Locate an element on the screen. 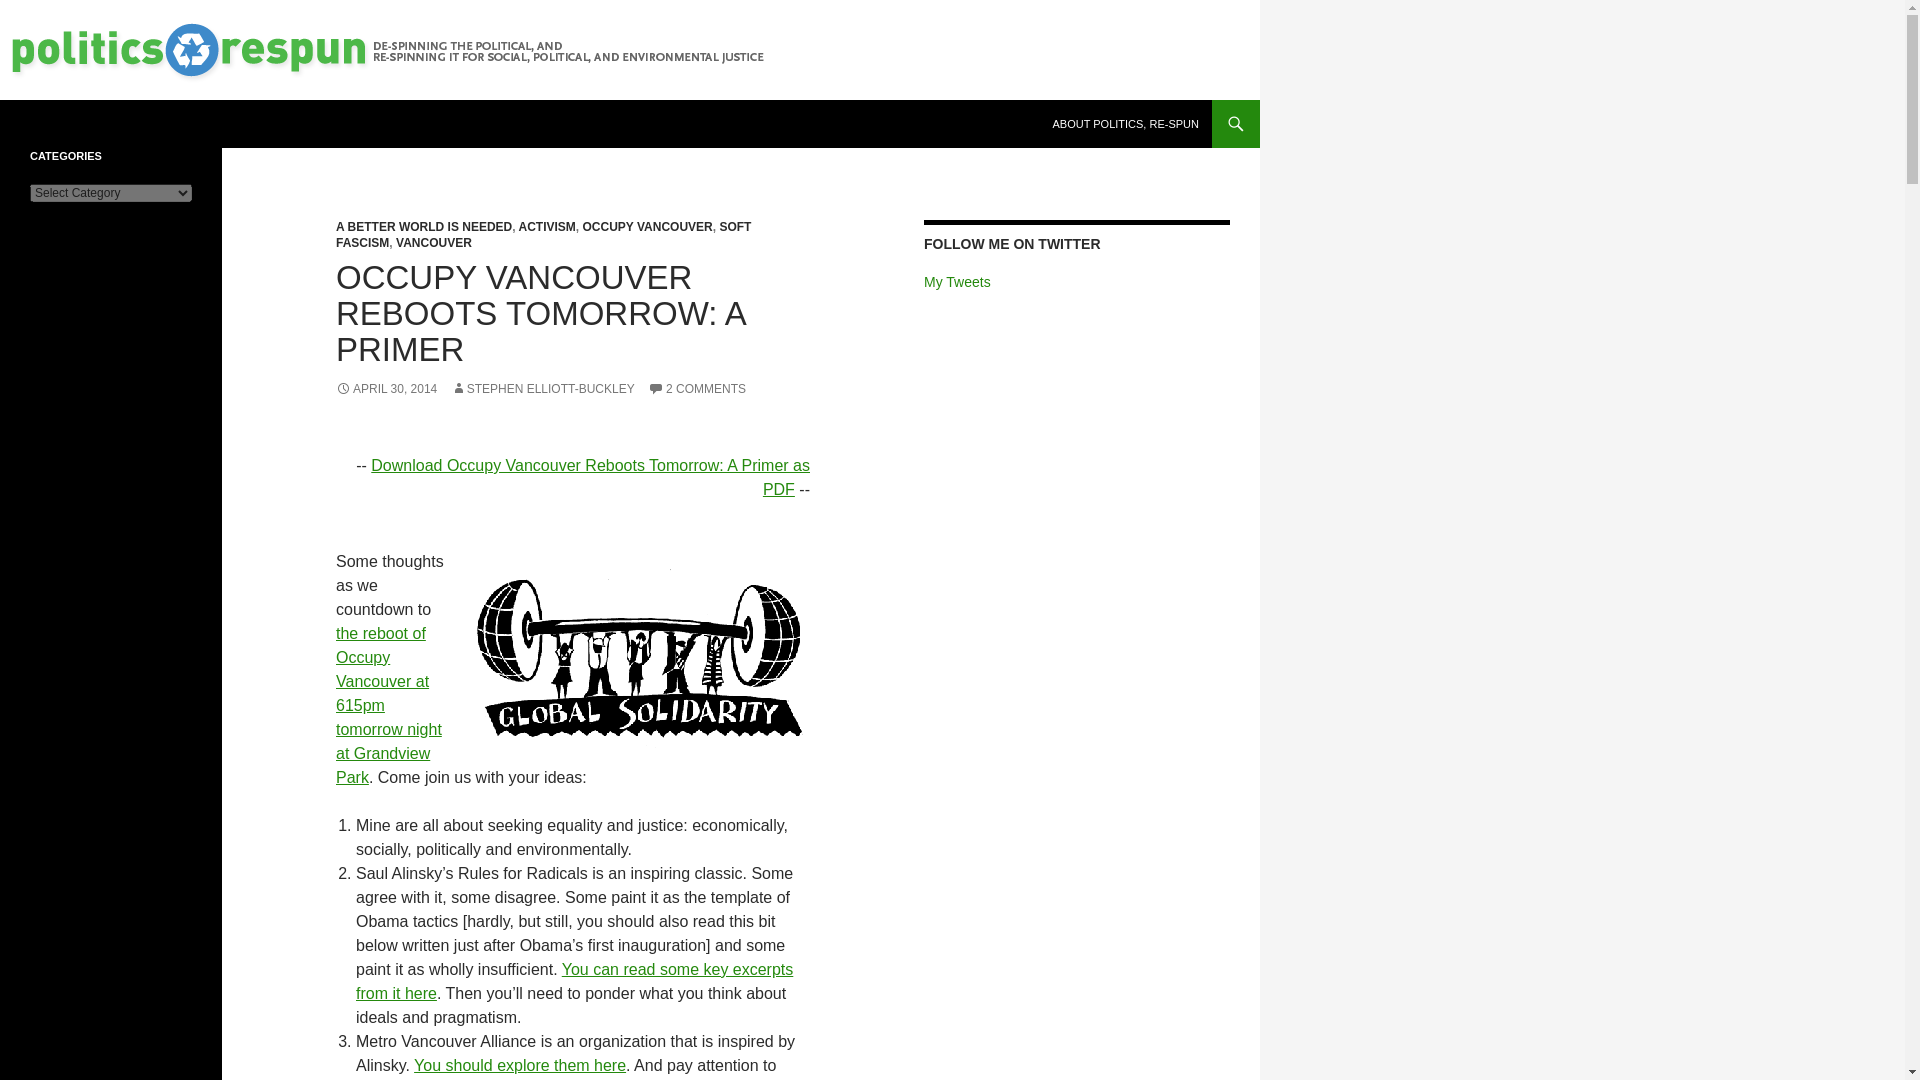 This screenshot has width=1920, height=1080. SOFT FASCISM is located at coordinates (543, 234).